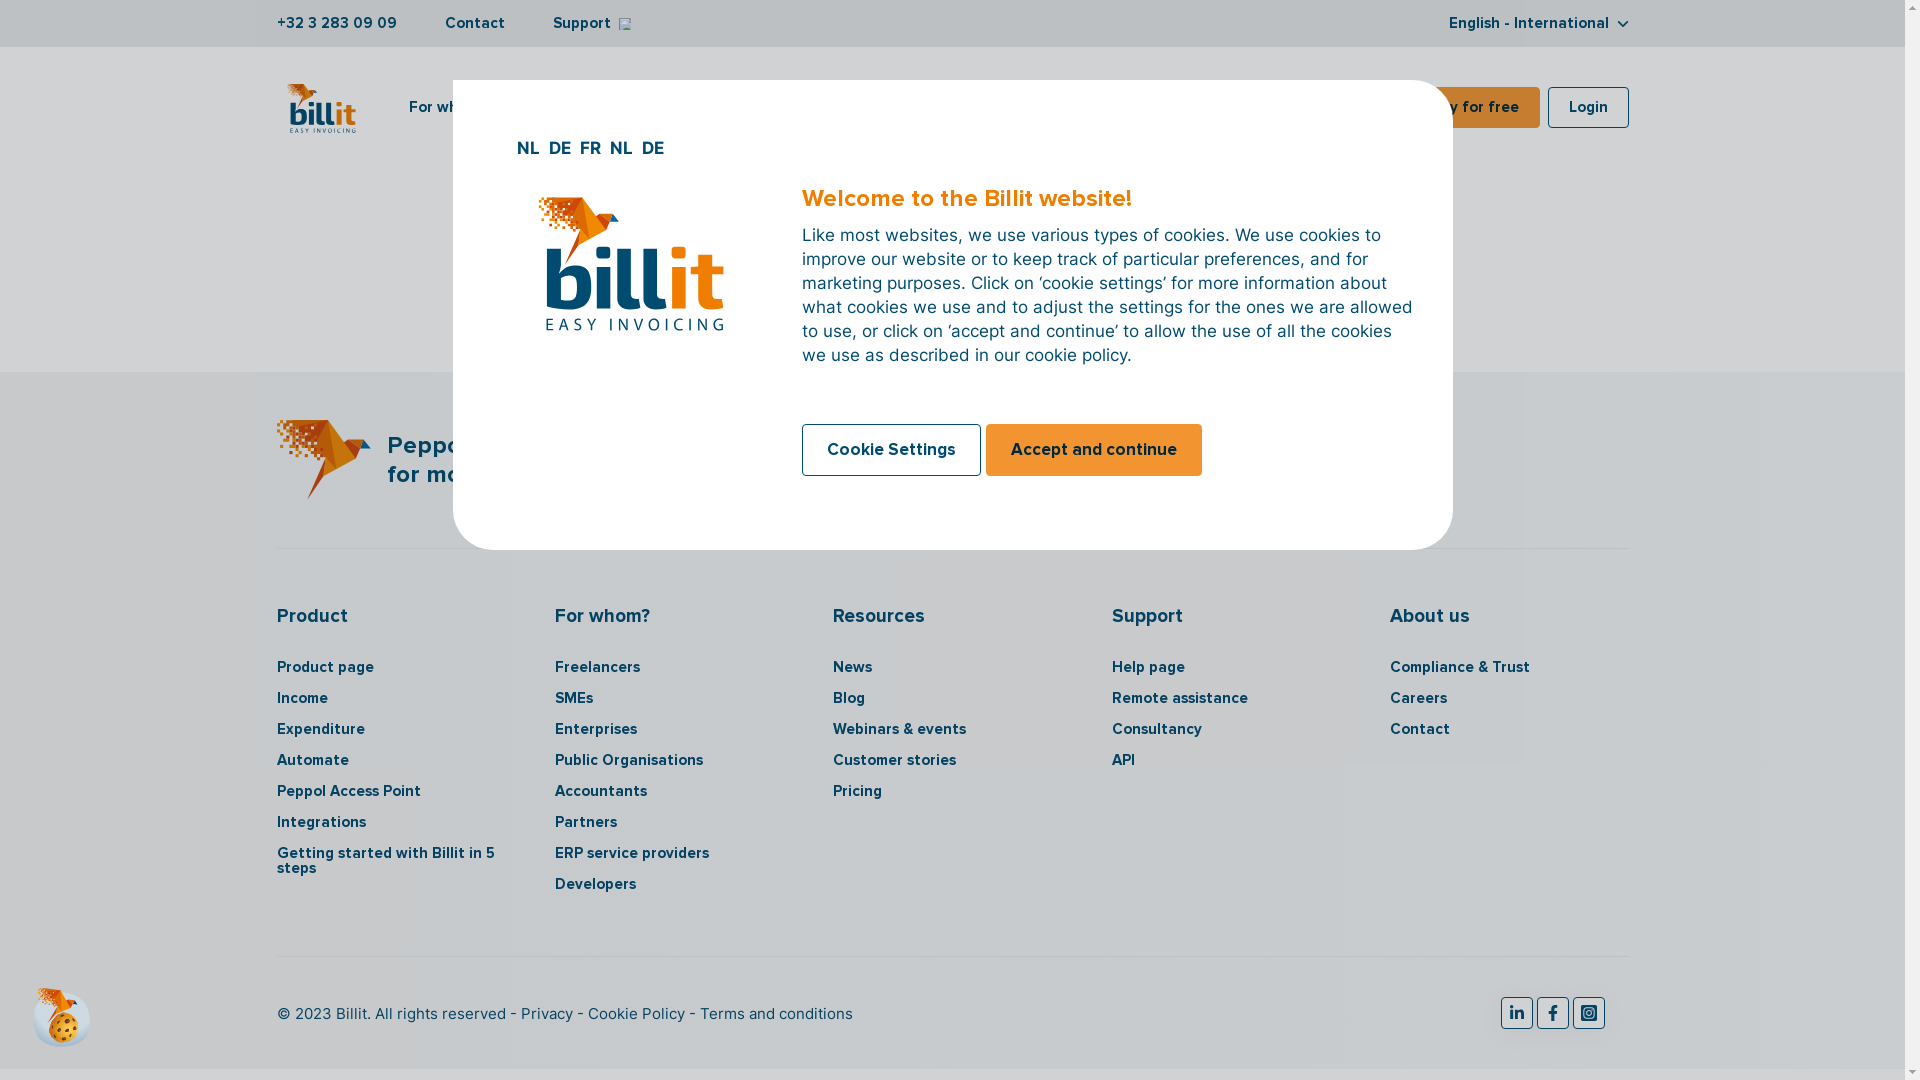 This screenshot has width=1920, height=1080. I want to click on DE, so click(561, 148).